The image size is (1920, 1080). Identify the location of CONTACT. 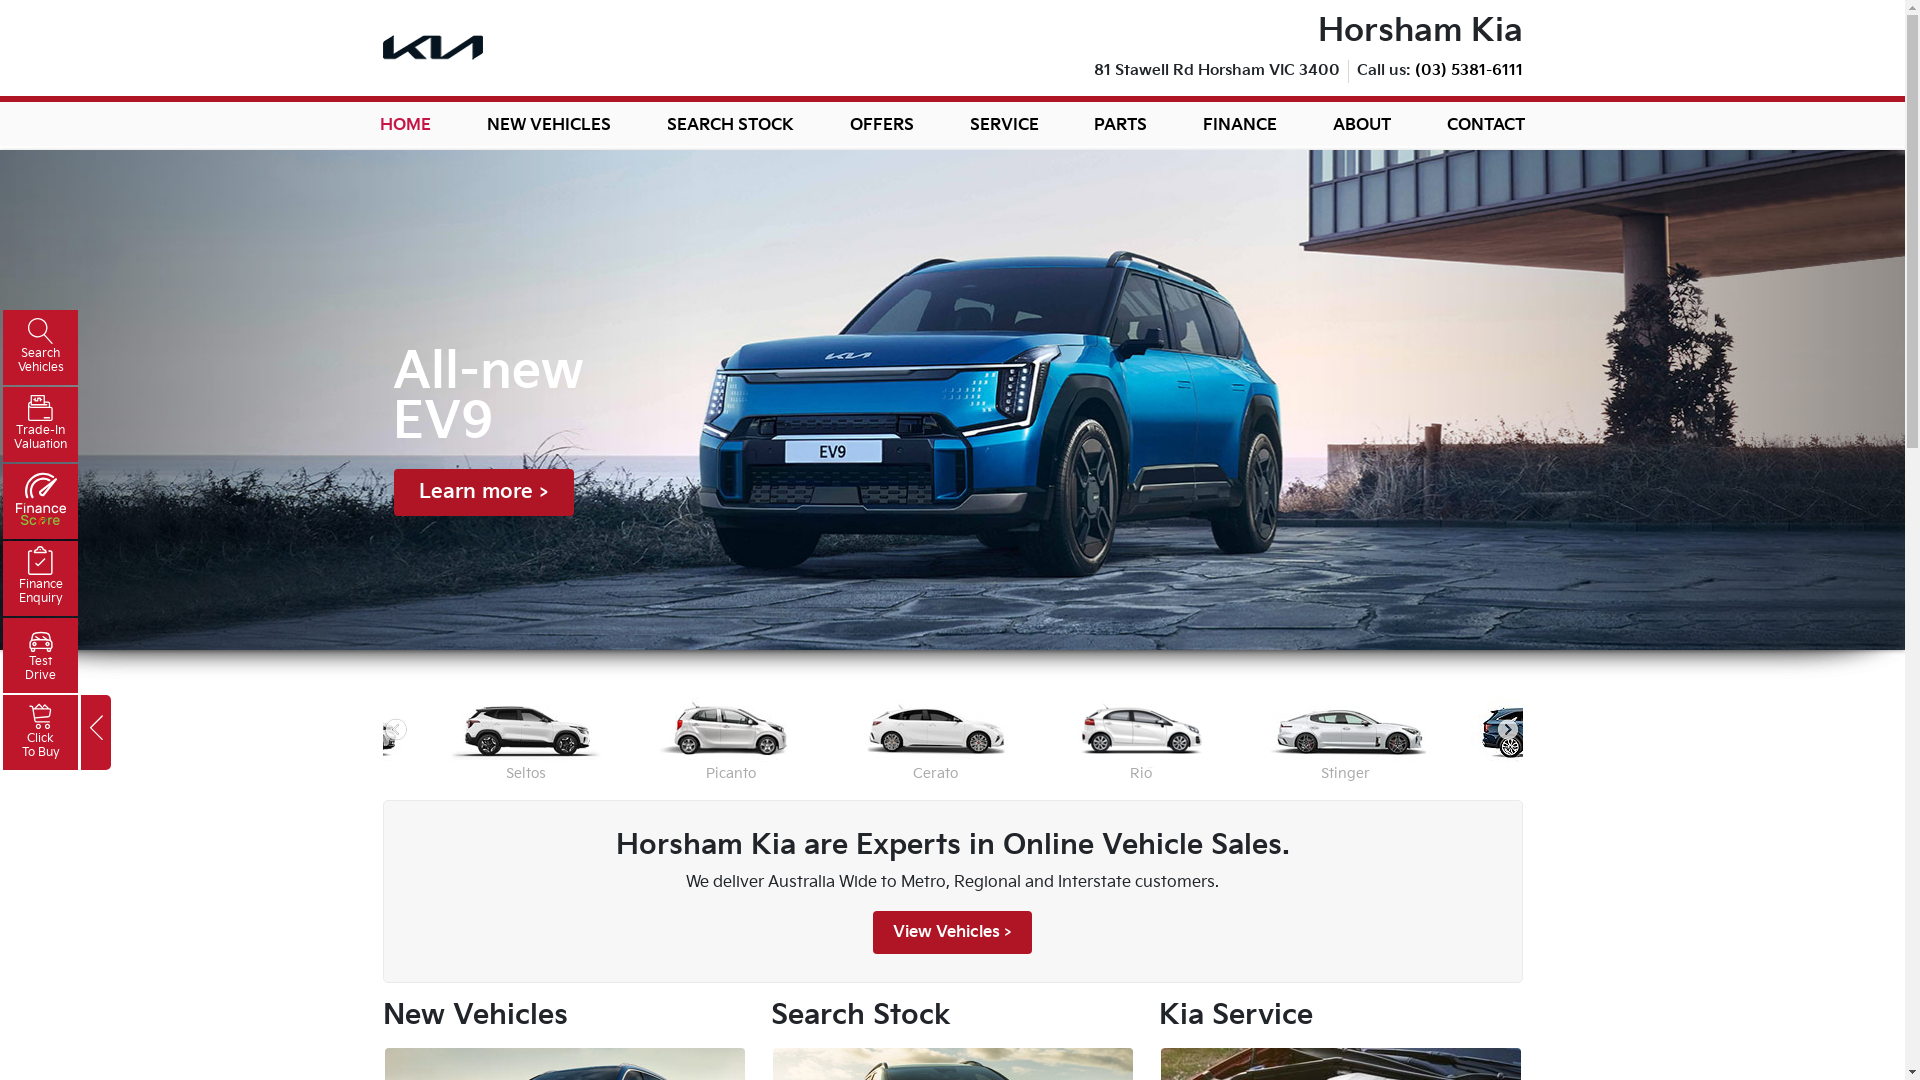
(1486, 124).